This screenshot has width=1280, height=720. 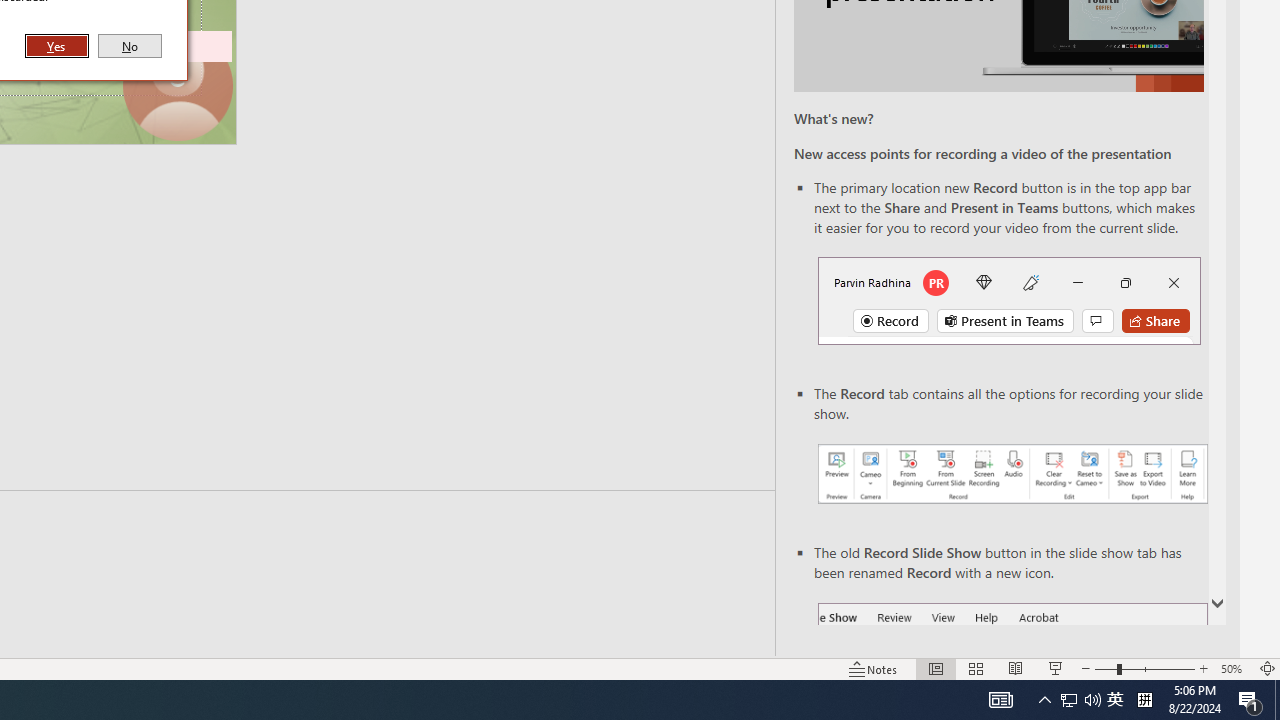 I want to click on Reading View, so click(x=1015, y=668).